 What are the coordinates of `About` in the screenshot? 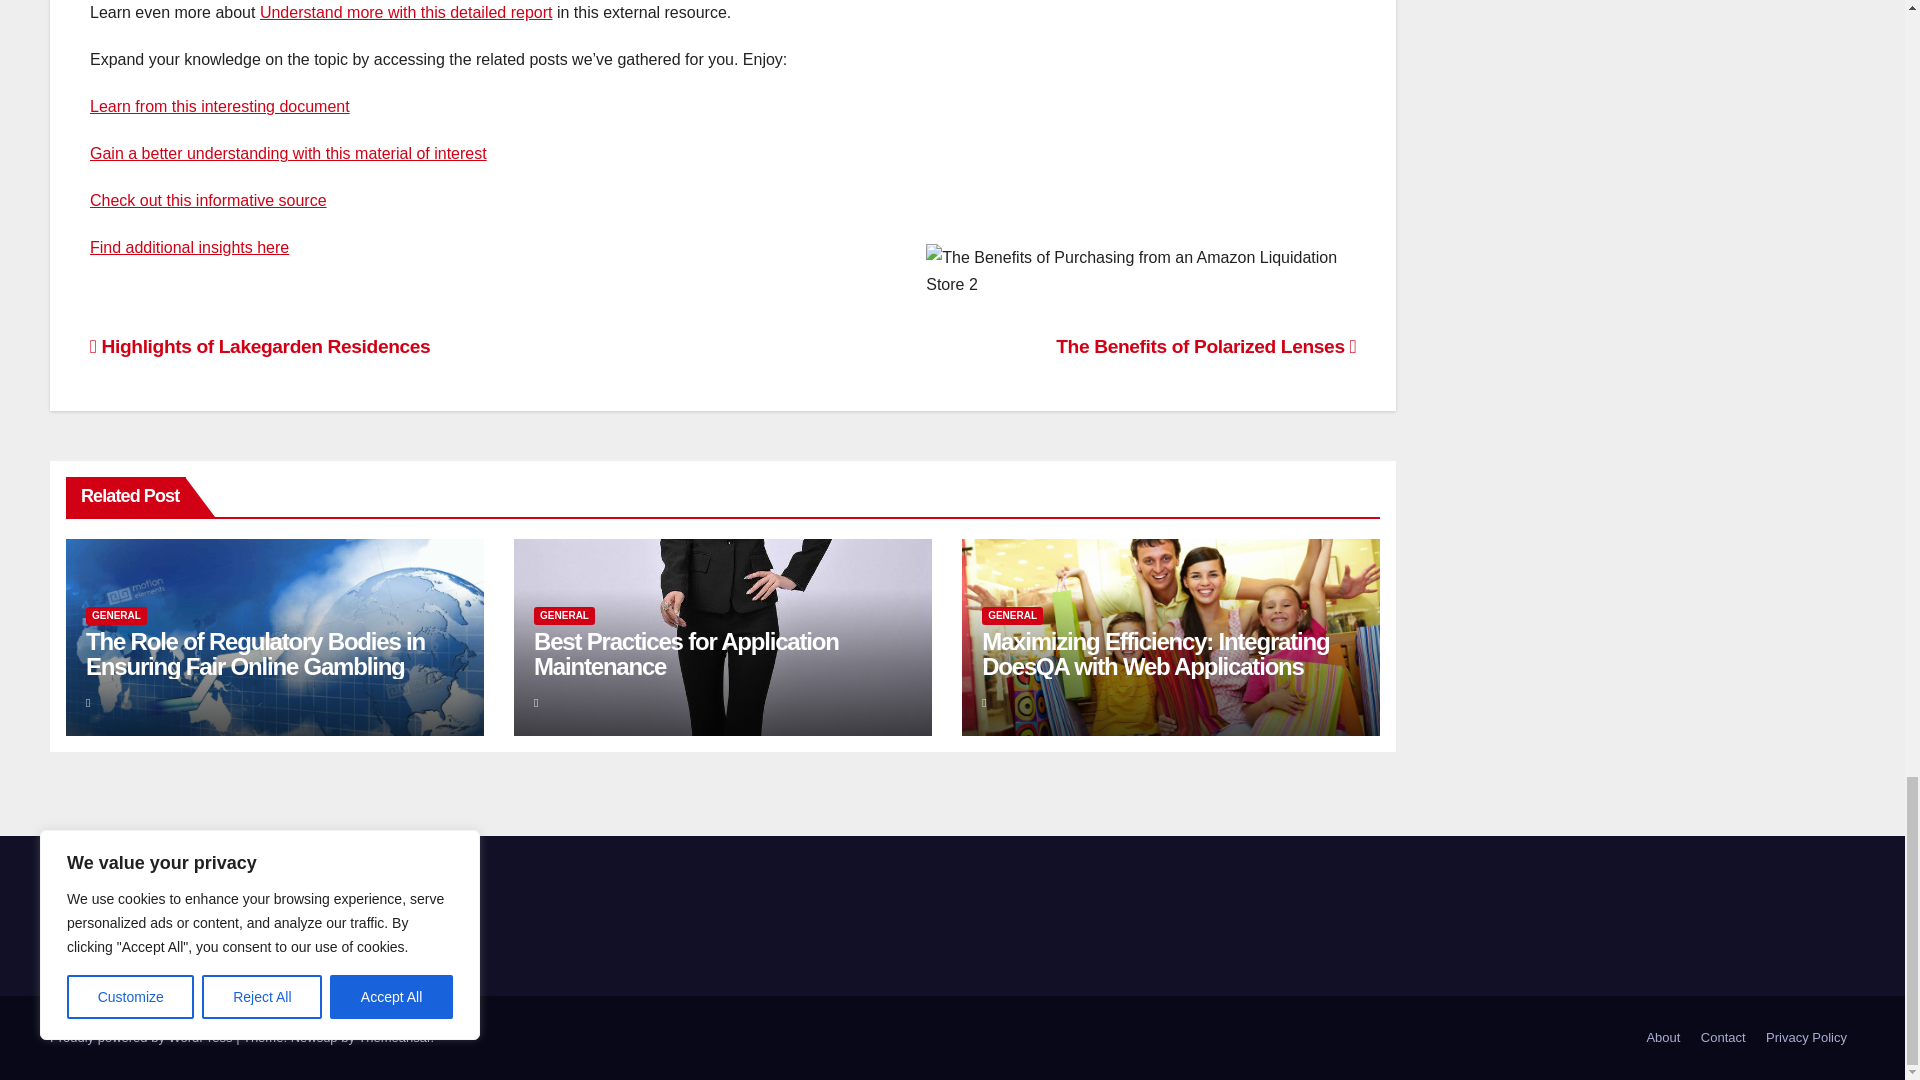 It's located at (1662, 1038).